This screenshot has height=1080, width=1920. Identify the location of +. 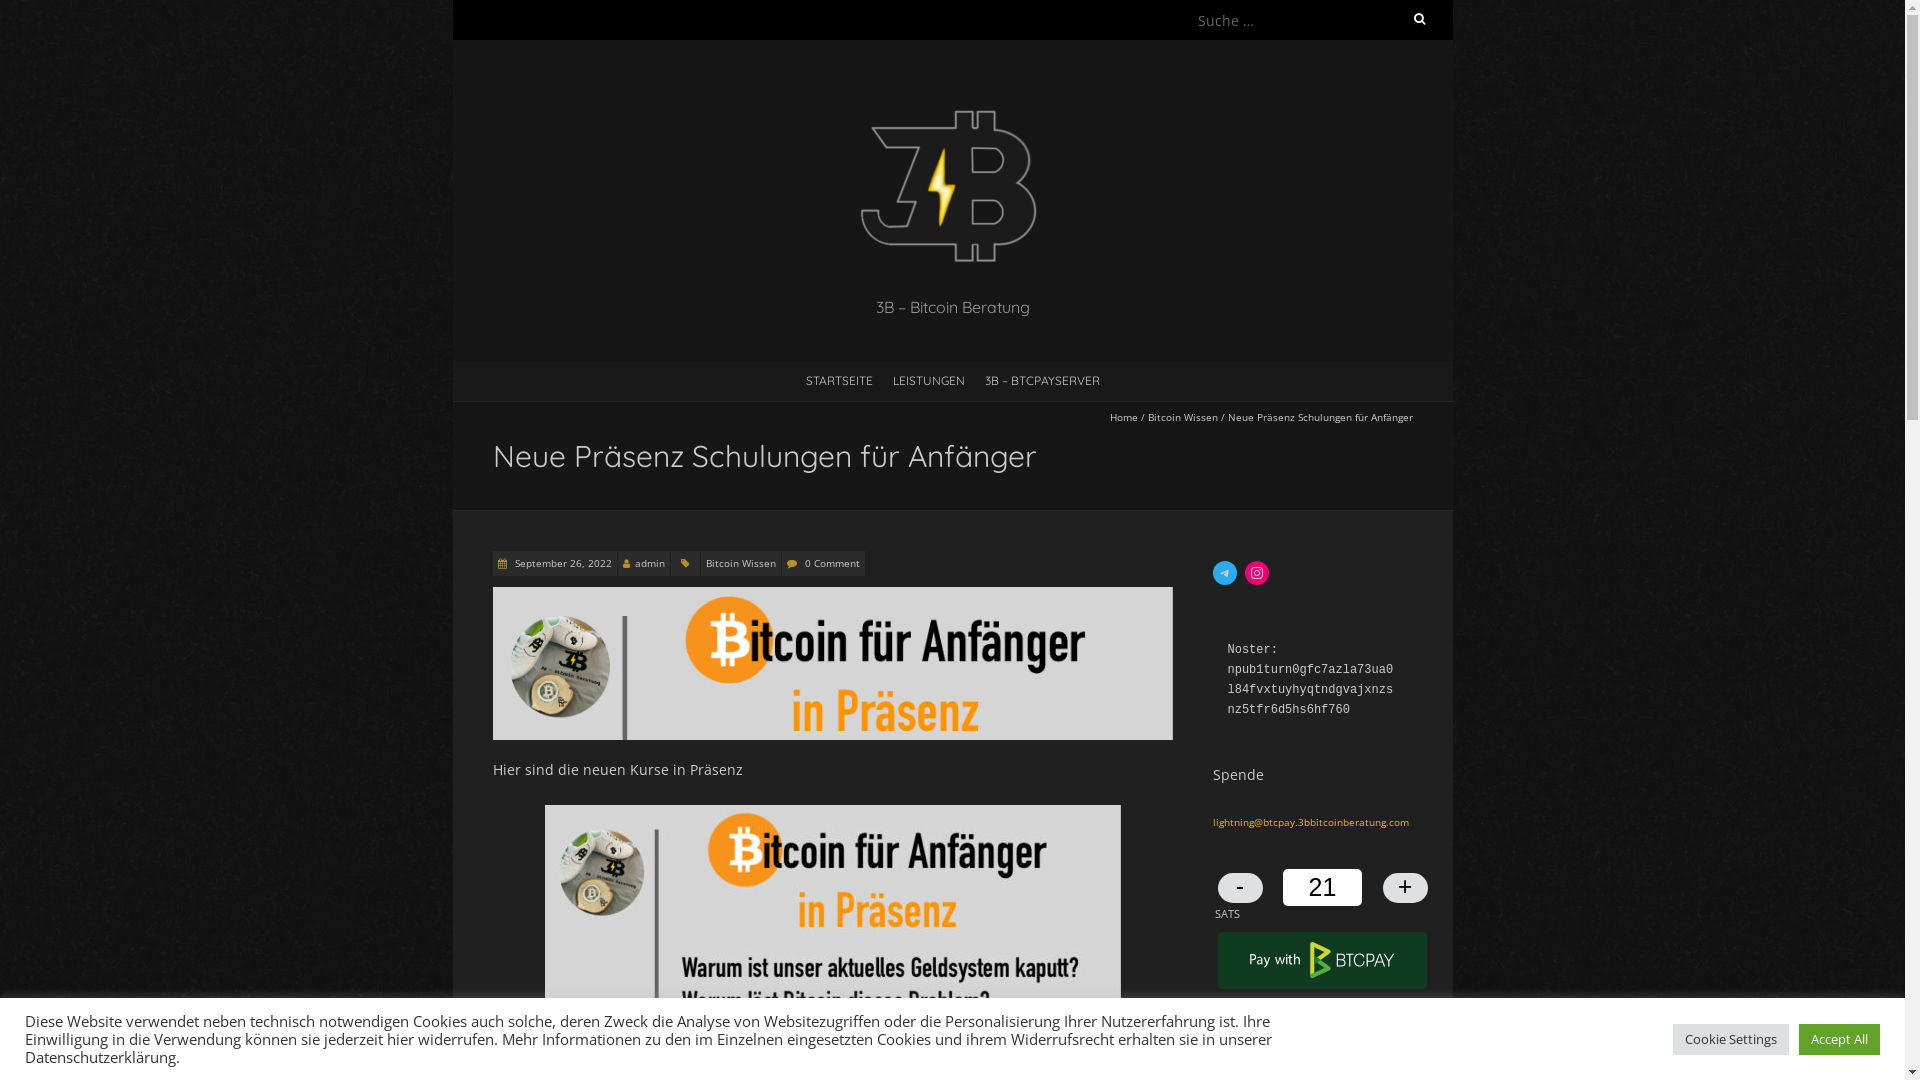
(1404, 888).